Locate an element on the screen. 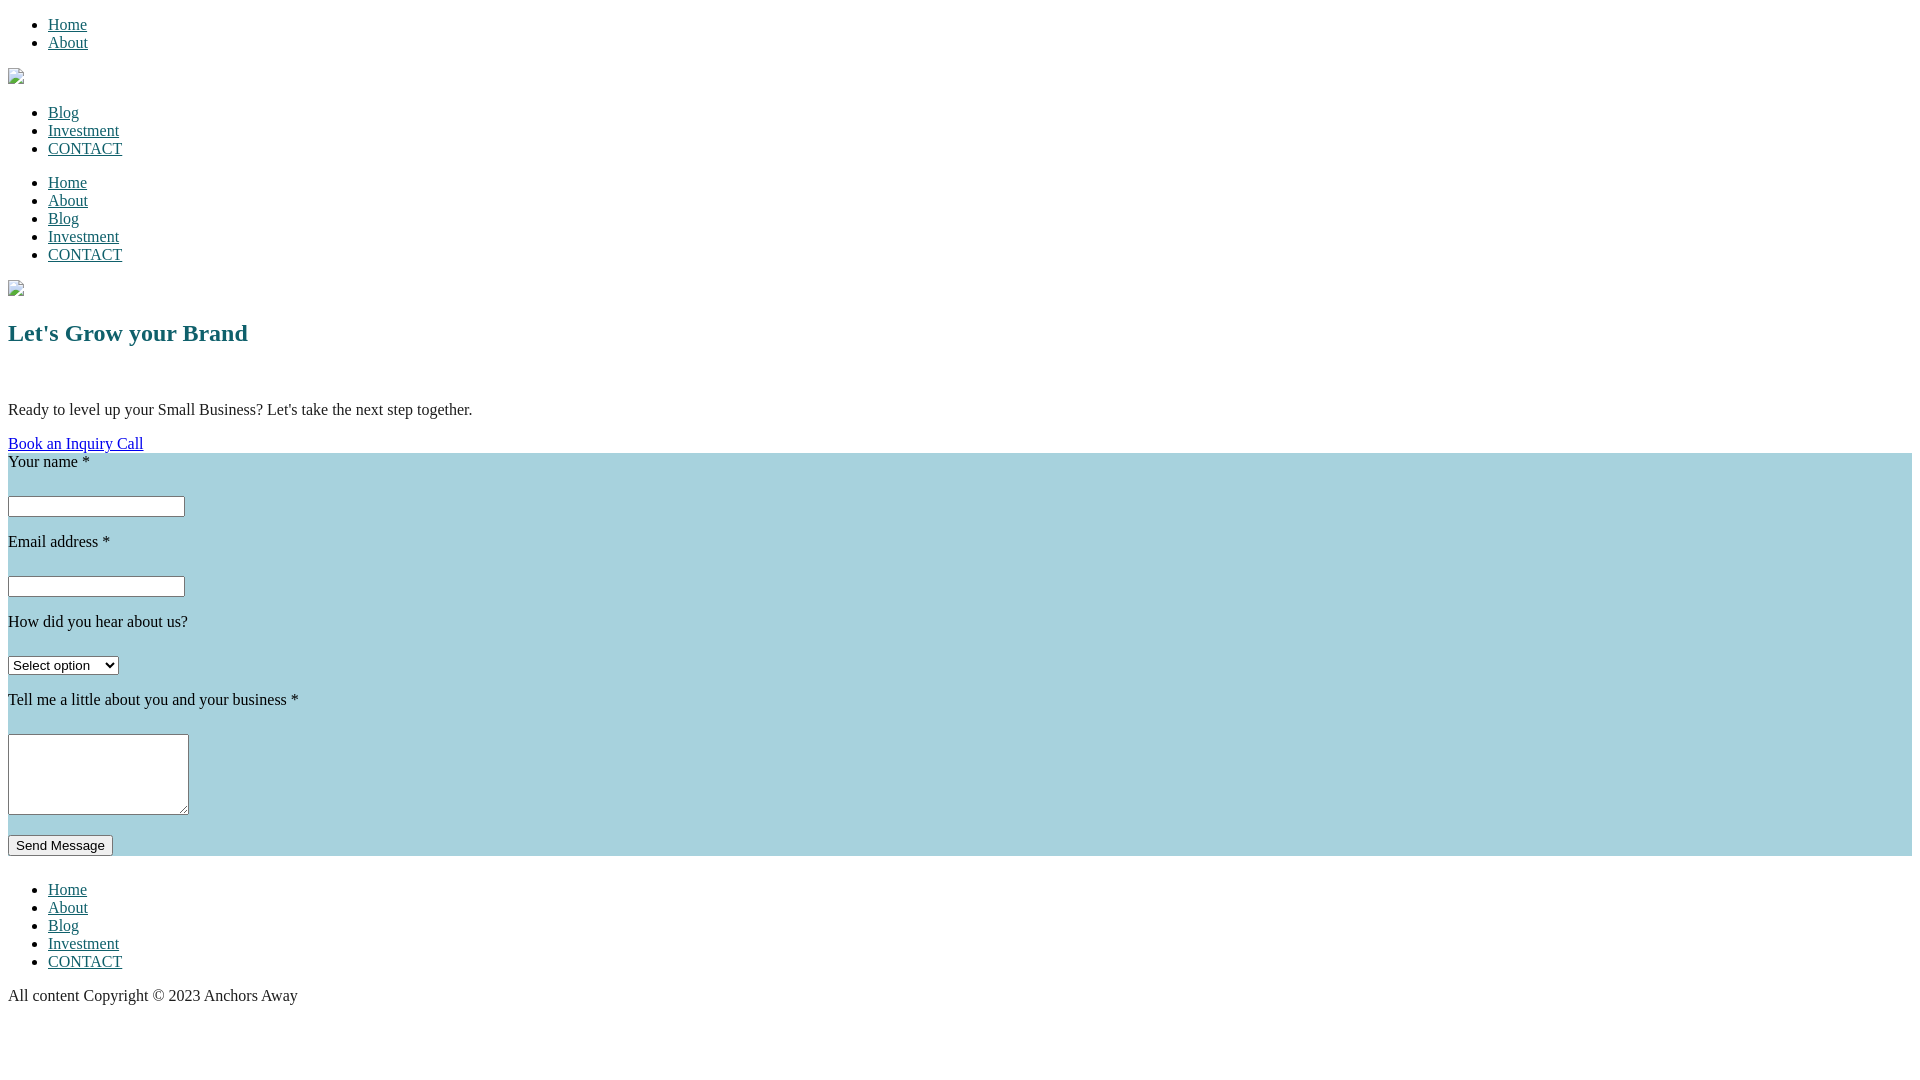  Send Message is located at coordinates (60, 846).